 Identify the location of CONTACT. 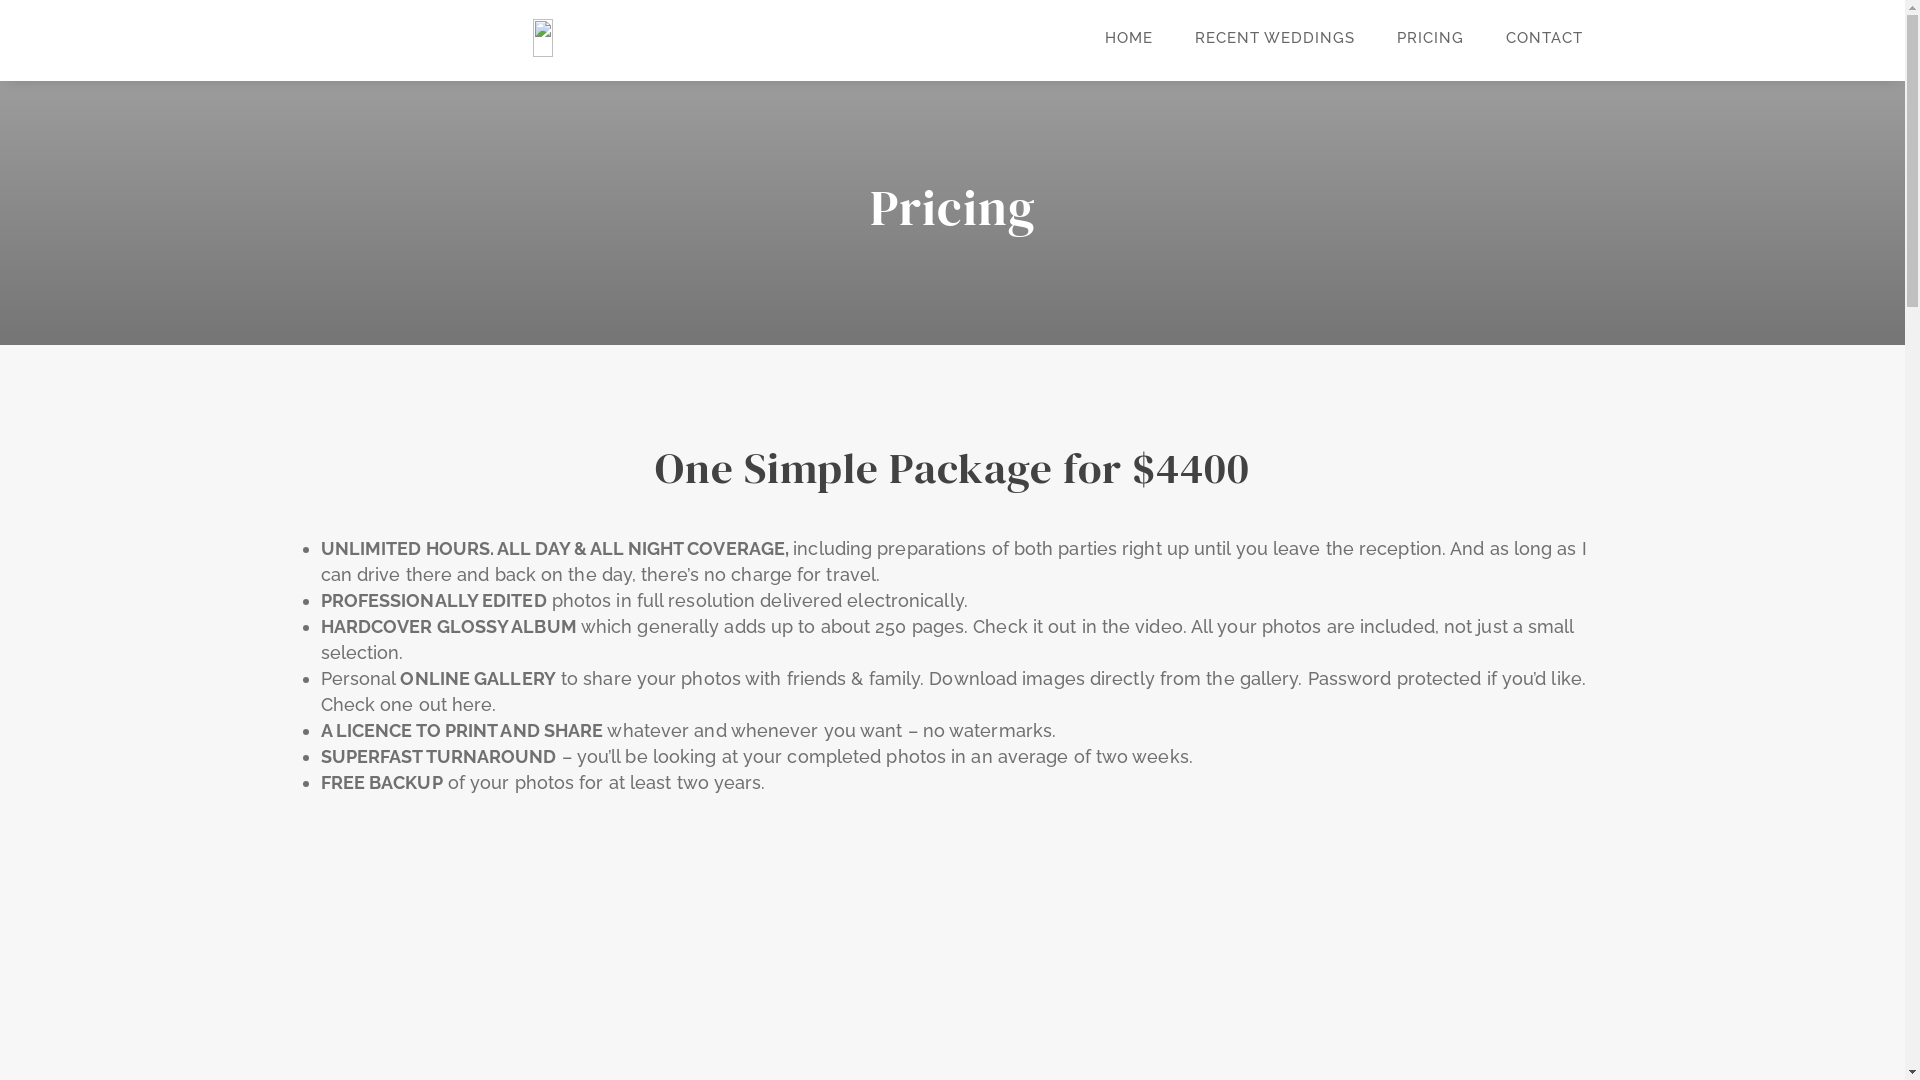
(1544, 38).